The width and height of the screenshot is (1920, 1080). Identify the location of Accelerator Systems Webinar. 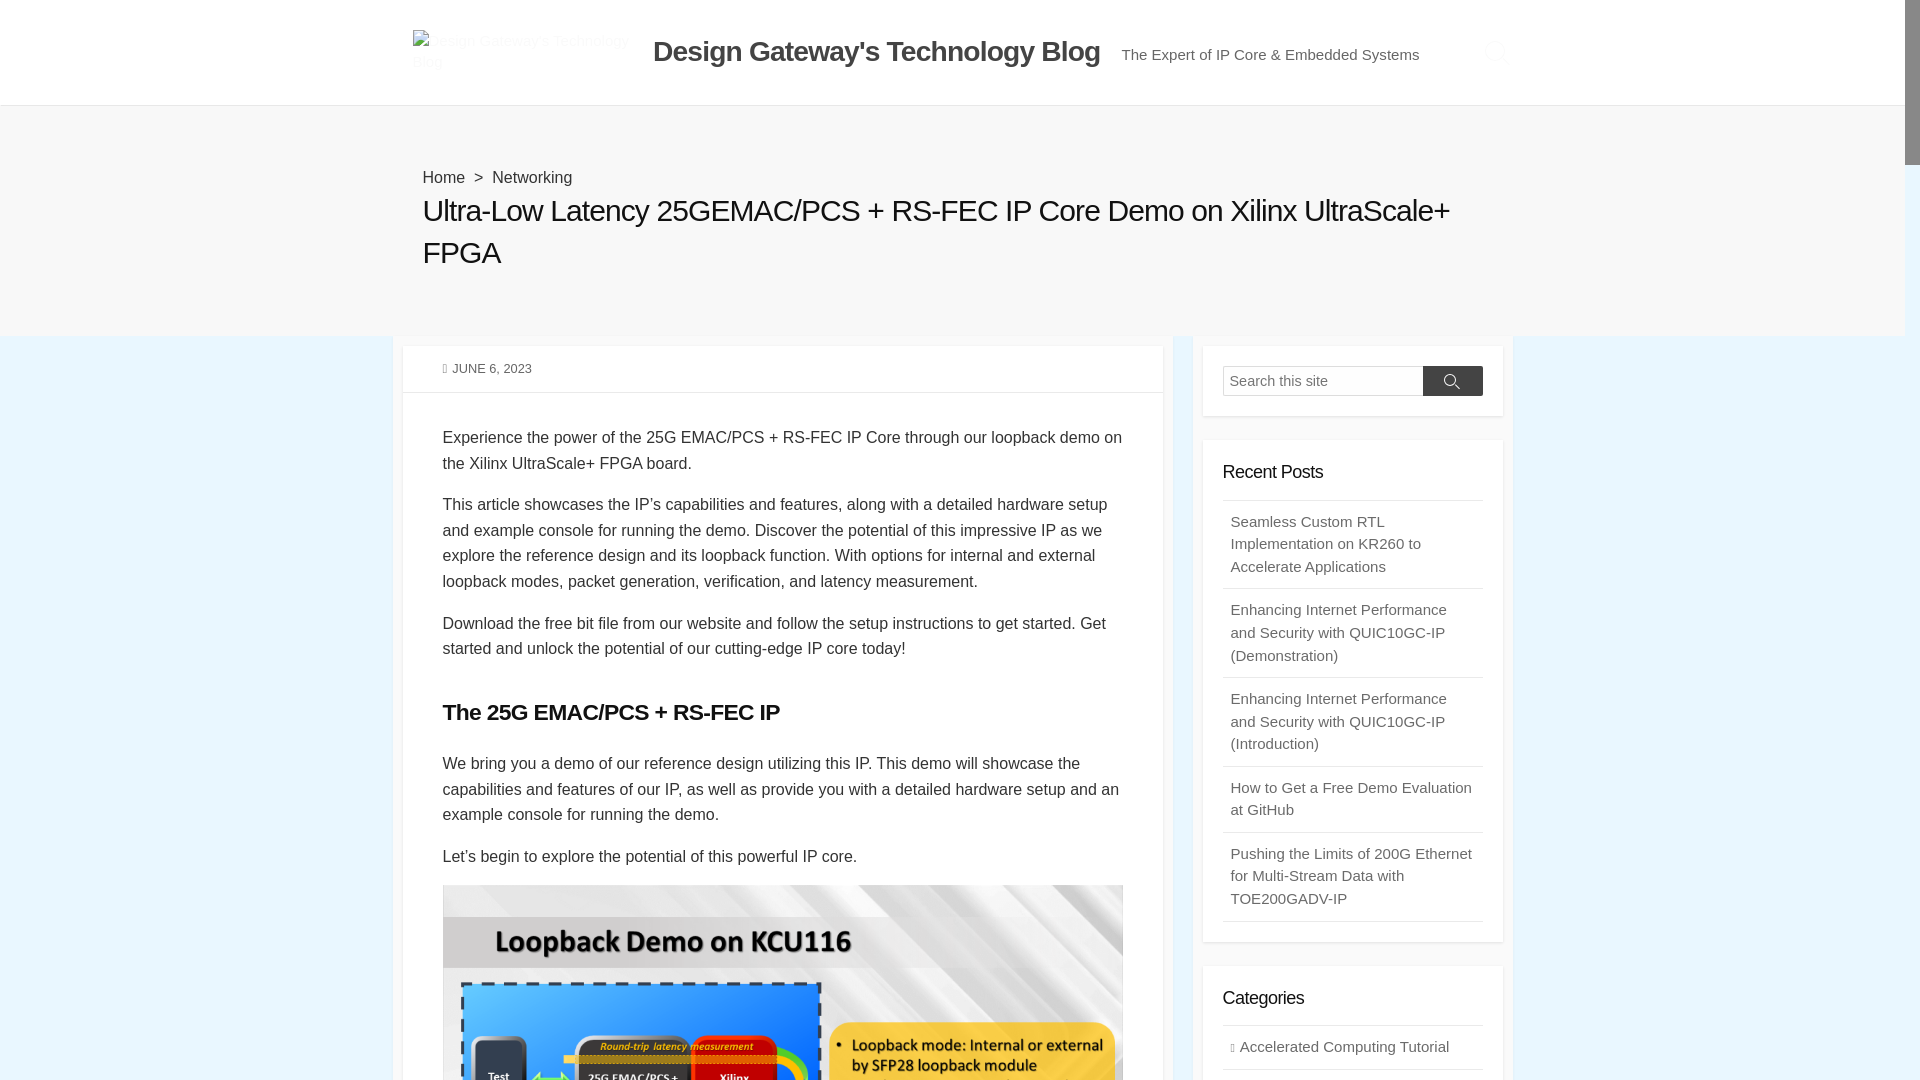
(1352, 1075).